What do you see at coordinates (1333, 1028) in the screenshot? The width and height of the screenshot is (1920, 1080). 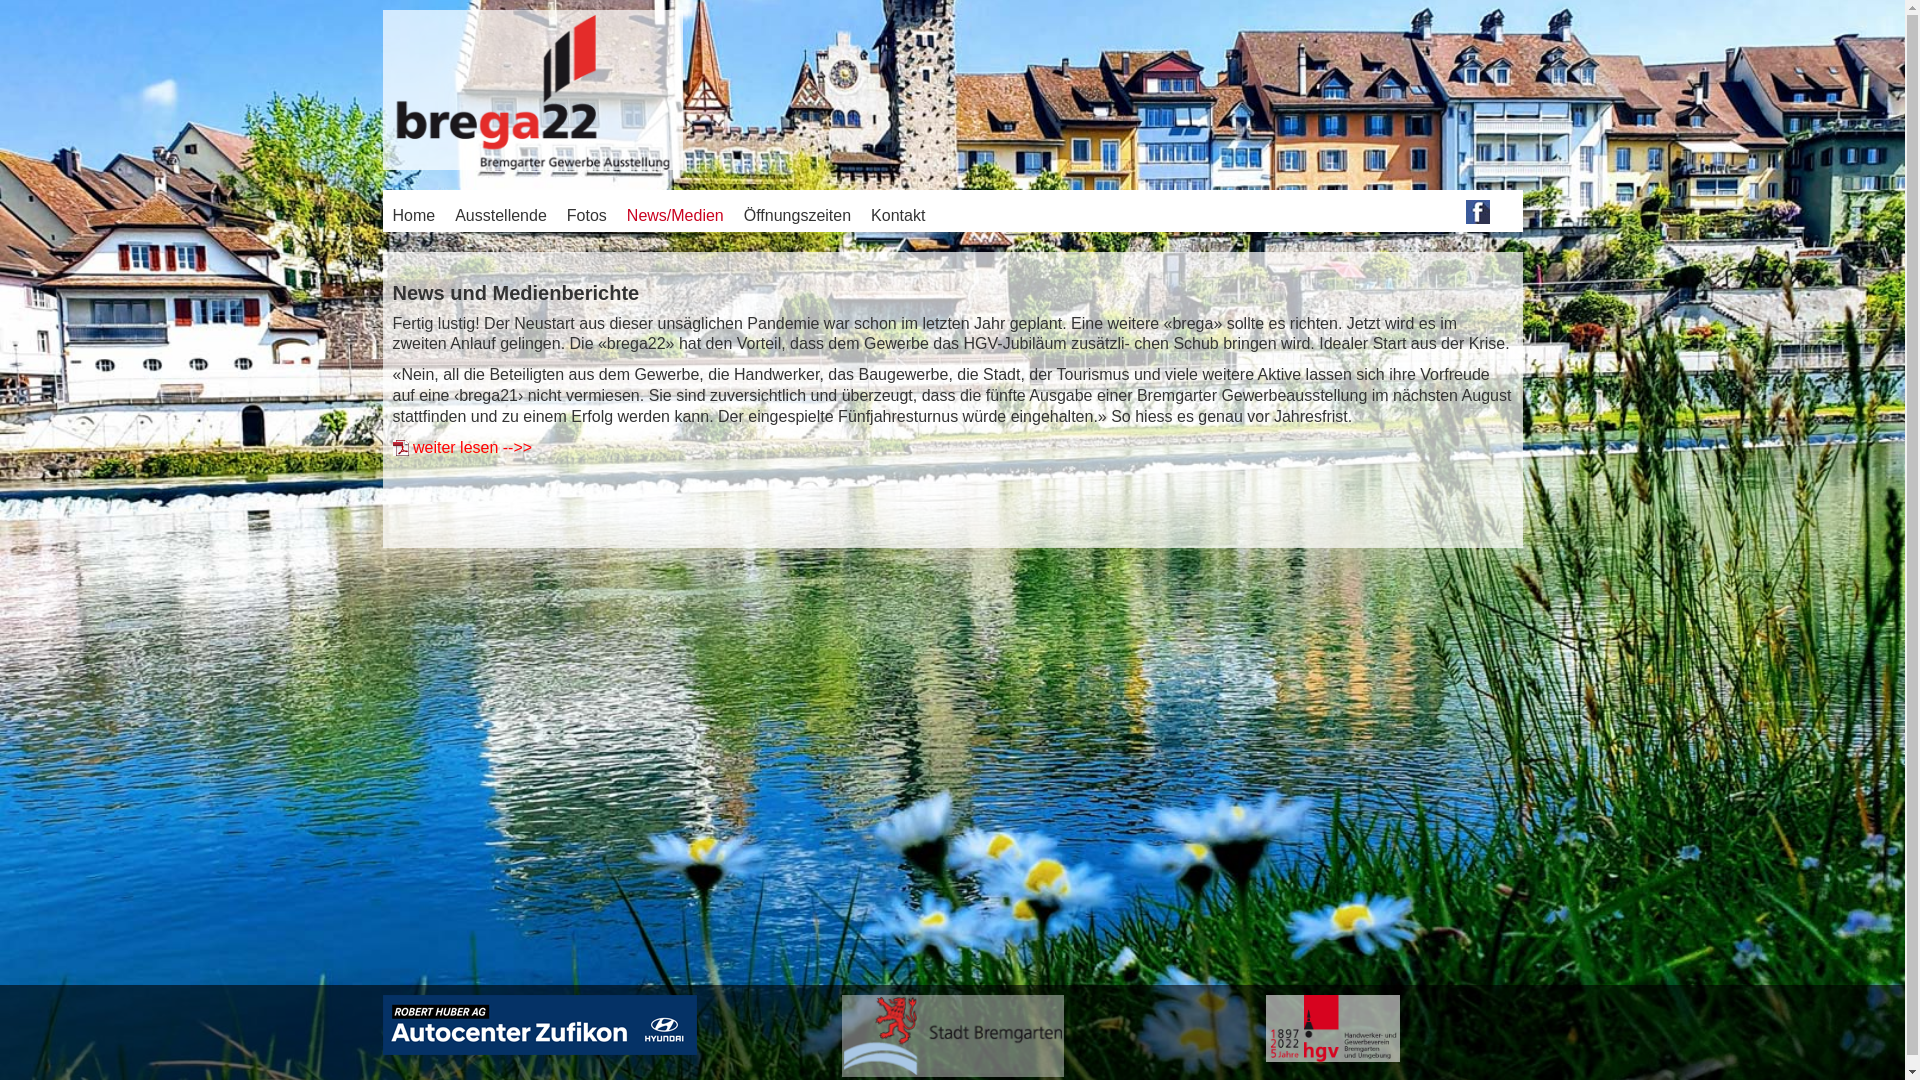 I see `Handwerker- und Gewerbeverein Bremgarten` at bounding box center [1333, 1028].